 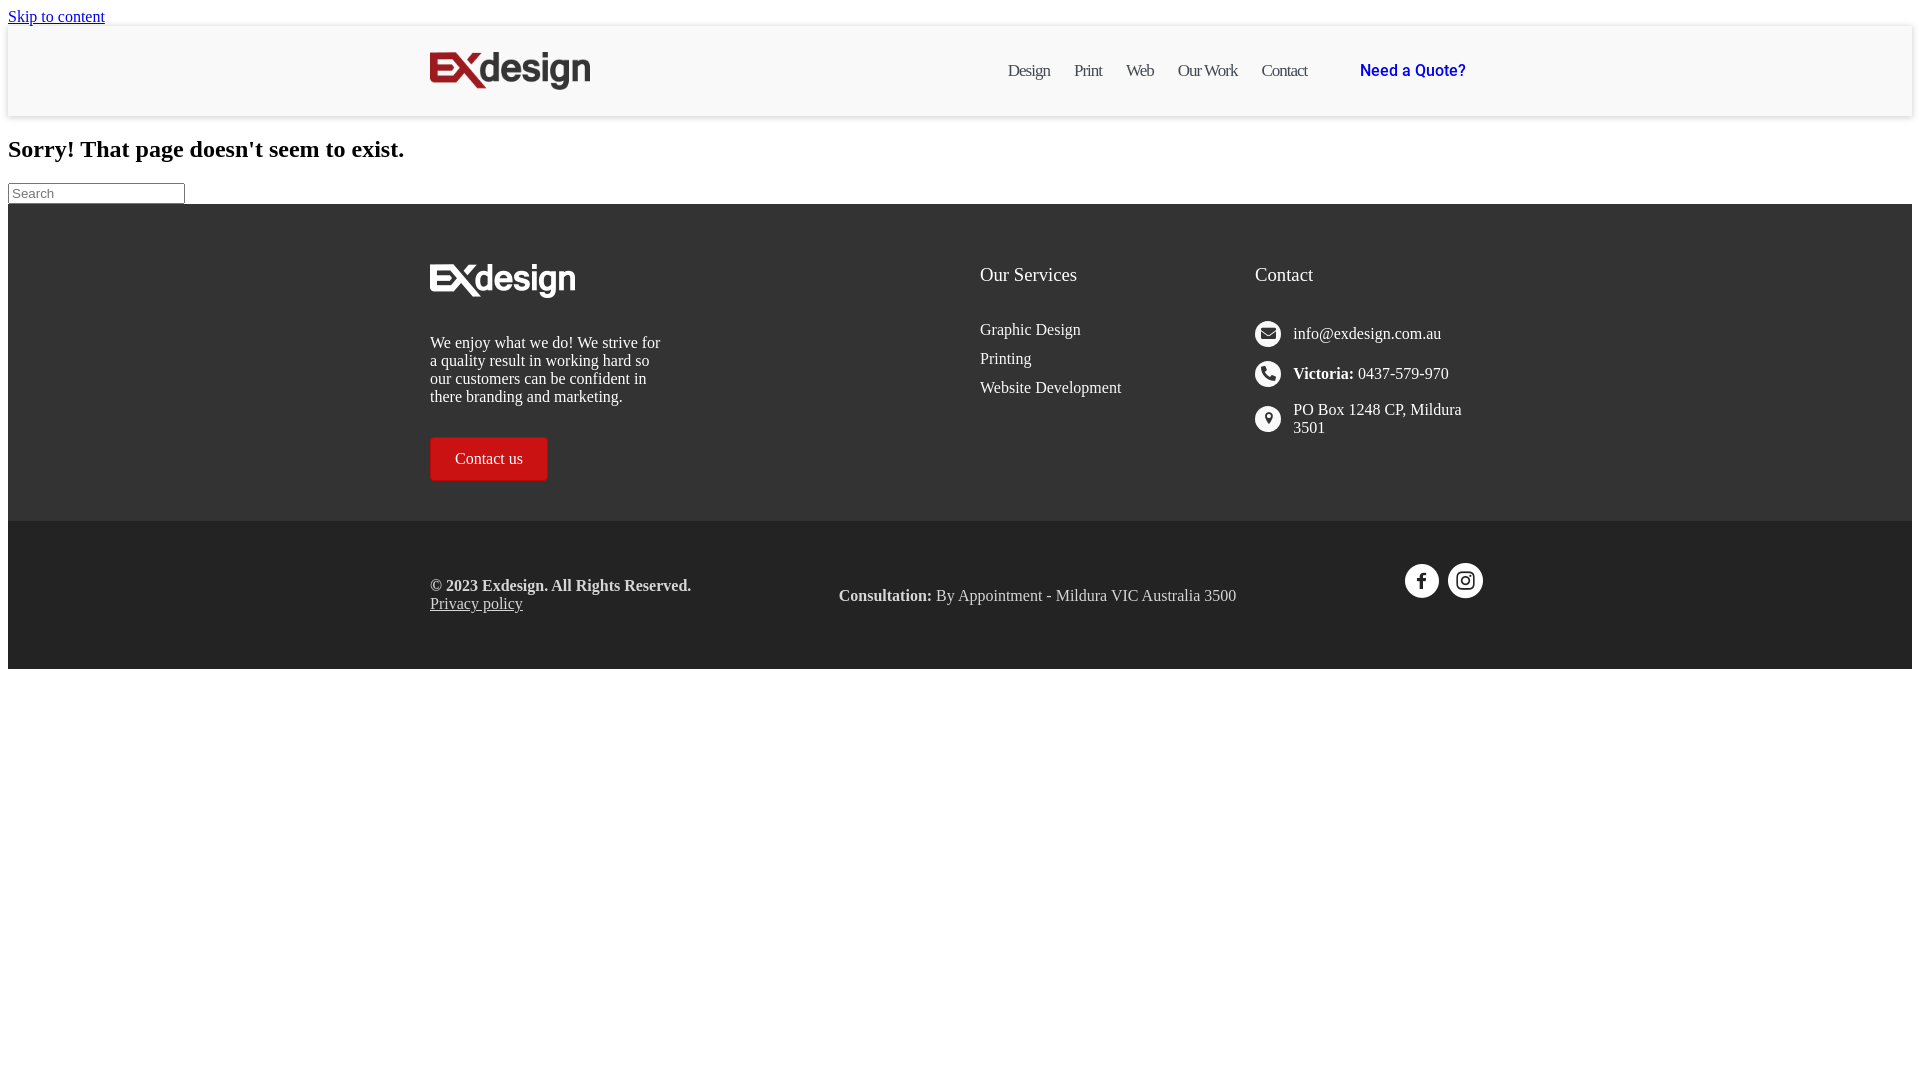 I want to click on Design, so click(x=1029, y=71).